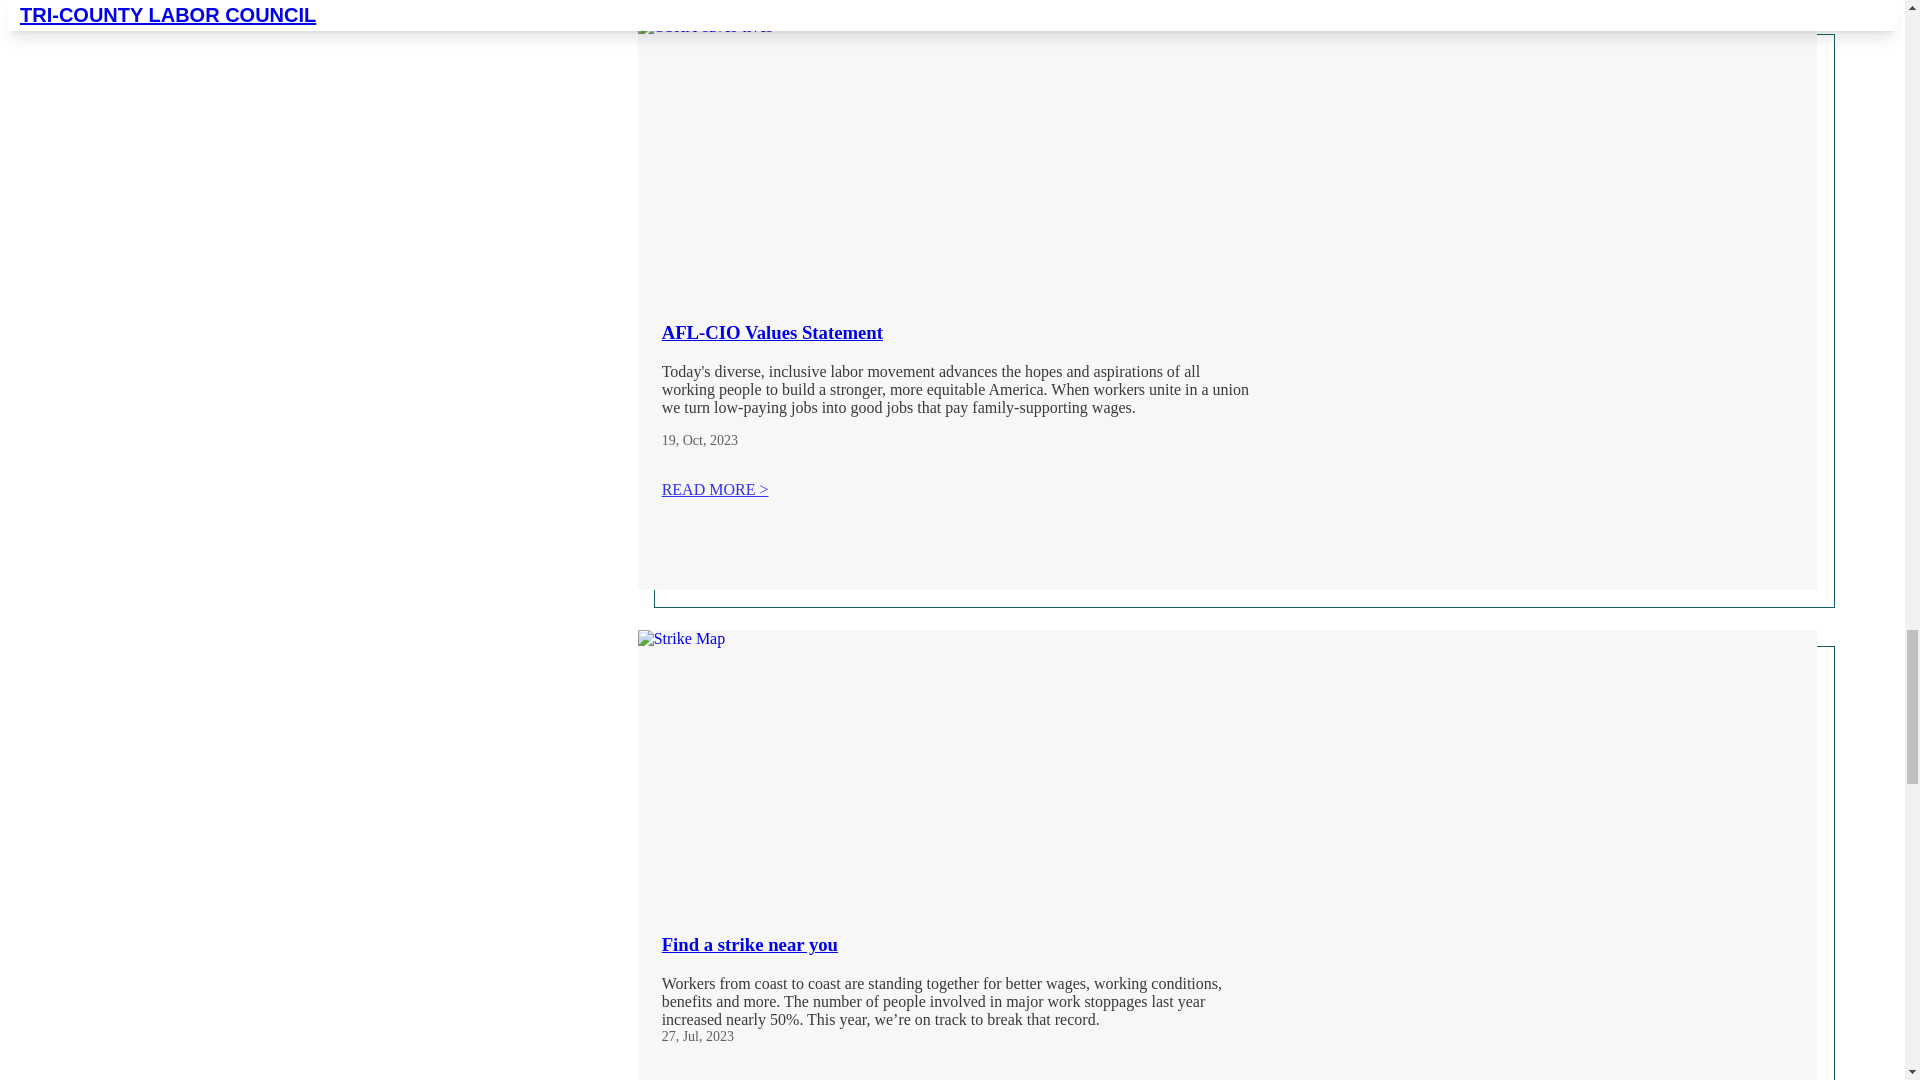 The width and height of the screenshot is (1920, 1080). Describe the element at coordinates (772, 332) in the screenshot. I see `AFL-CIO Values Statement` at that location.